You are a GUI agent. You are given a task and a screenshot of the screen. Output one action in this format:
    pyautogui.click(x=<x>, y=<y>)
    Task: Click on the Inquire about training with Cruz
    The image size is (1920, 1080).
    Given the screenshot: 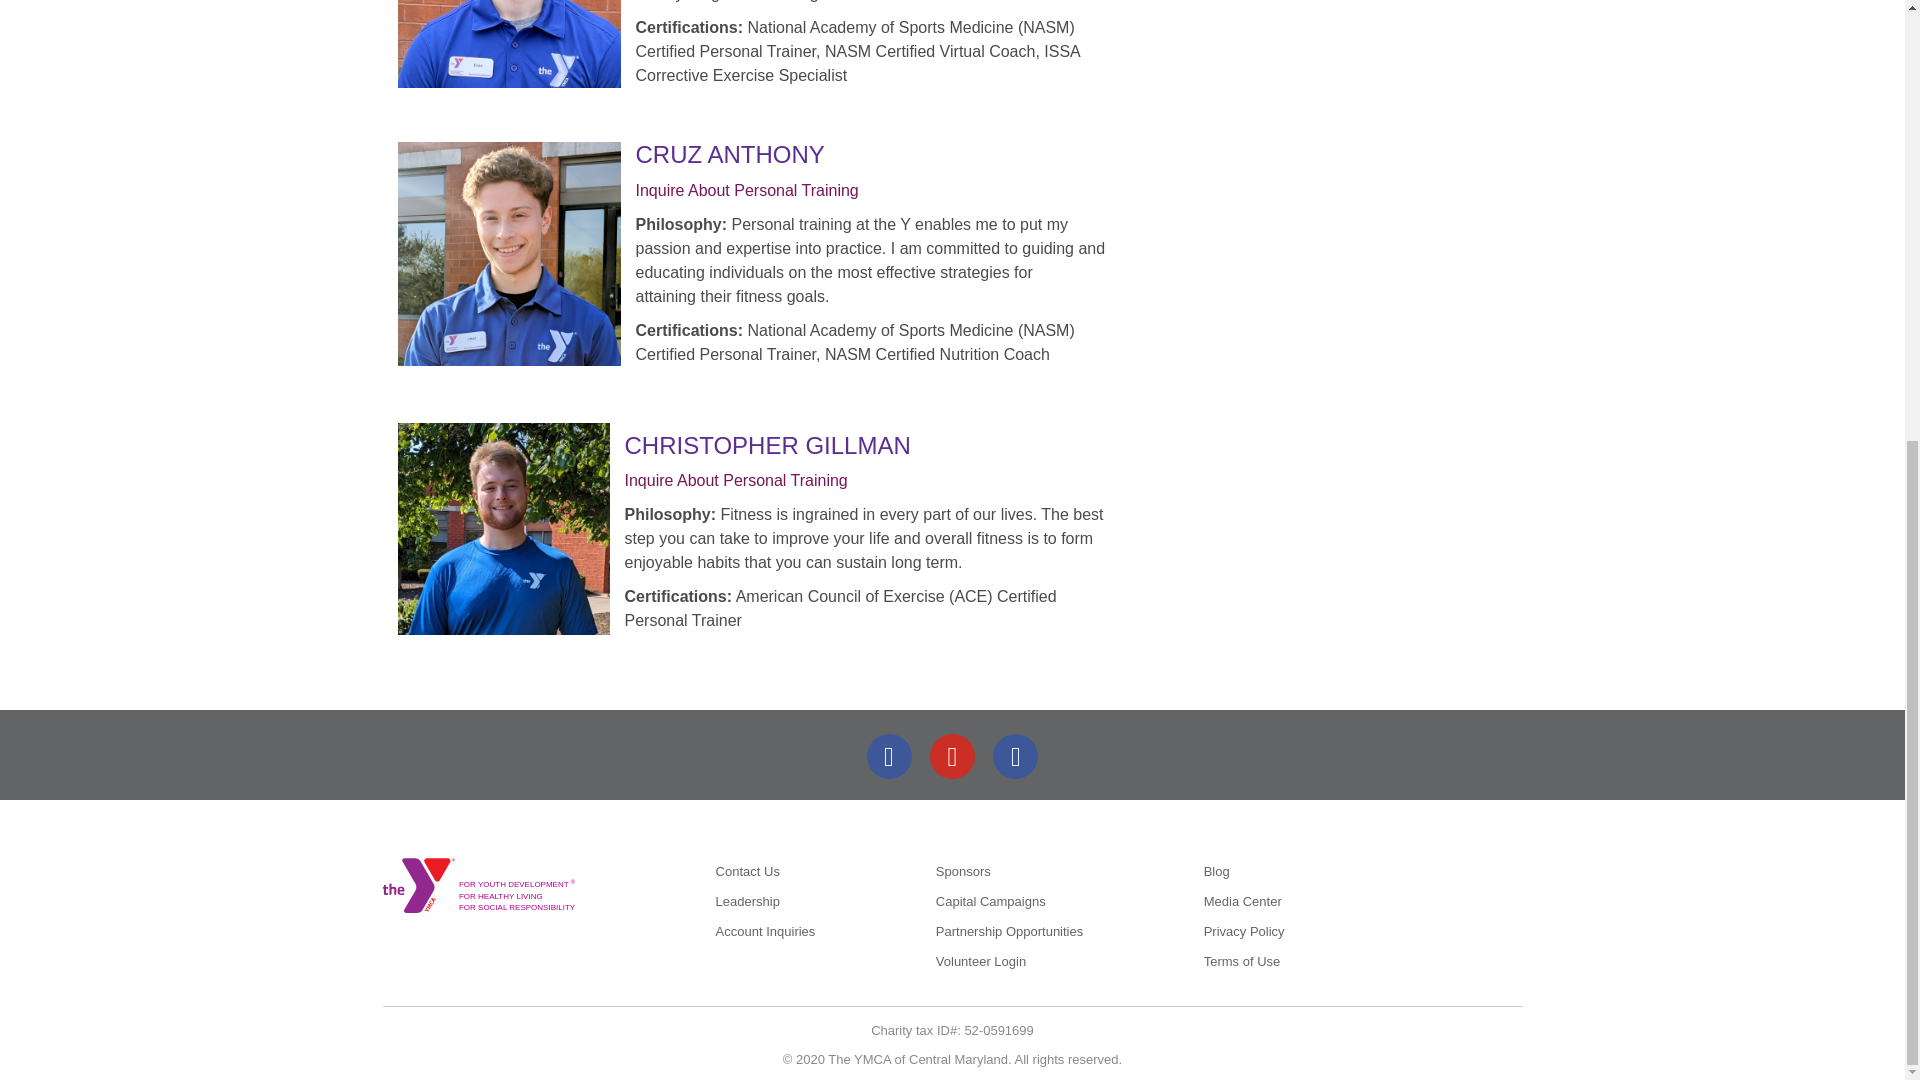 What is the action you would take?
    pyautogui.click(x=746, y=190)
    